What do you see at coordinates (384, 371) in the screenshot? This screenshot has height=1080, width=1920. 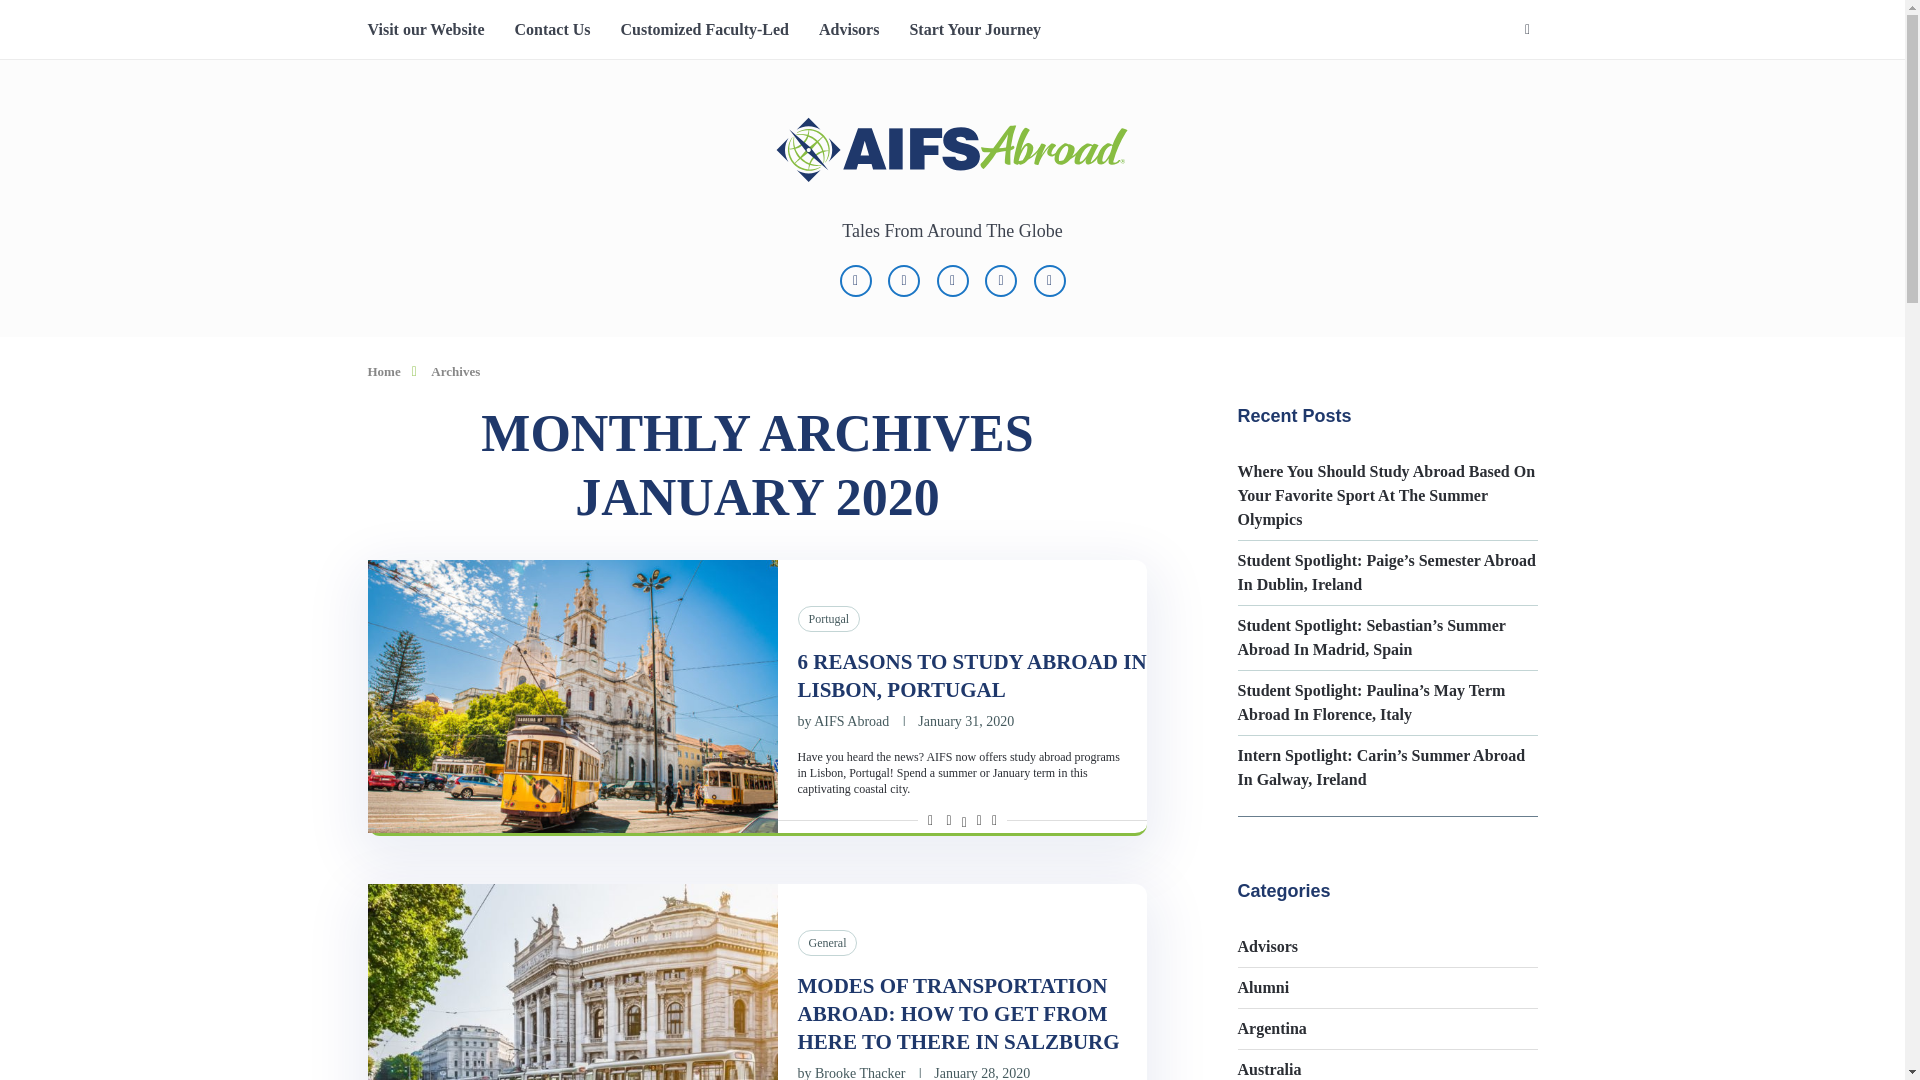 I see `Home` at bounding box center [384, 371].